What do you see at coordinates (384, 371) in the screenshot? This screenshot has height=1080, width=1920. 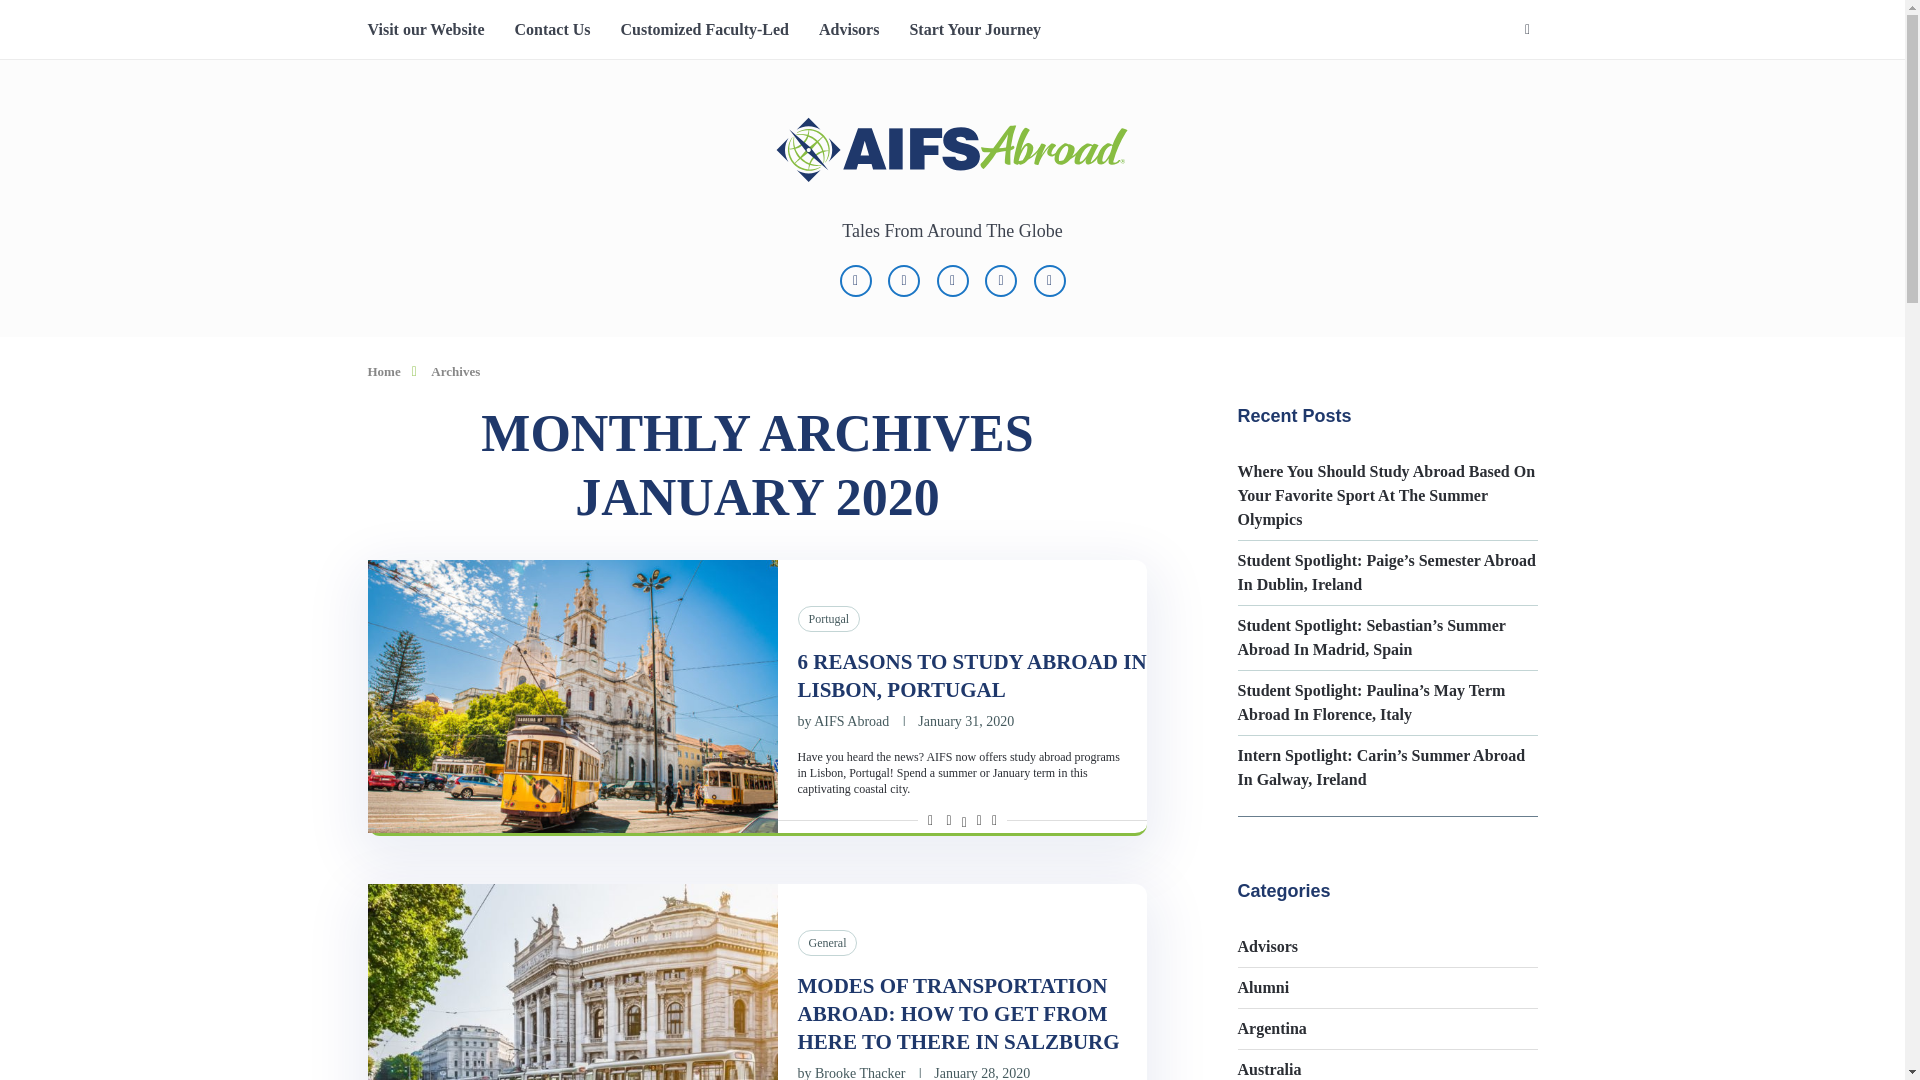 I see `Home` at bounding box center [384, 371].